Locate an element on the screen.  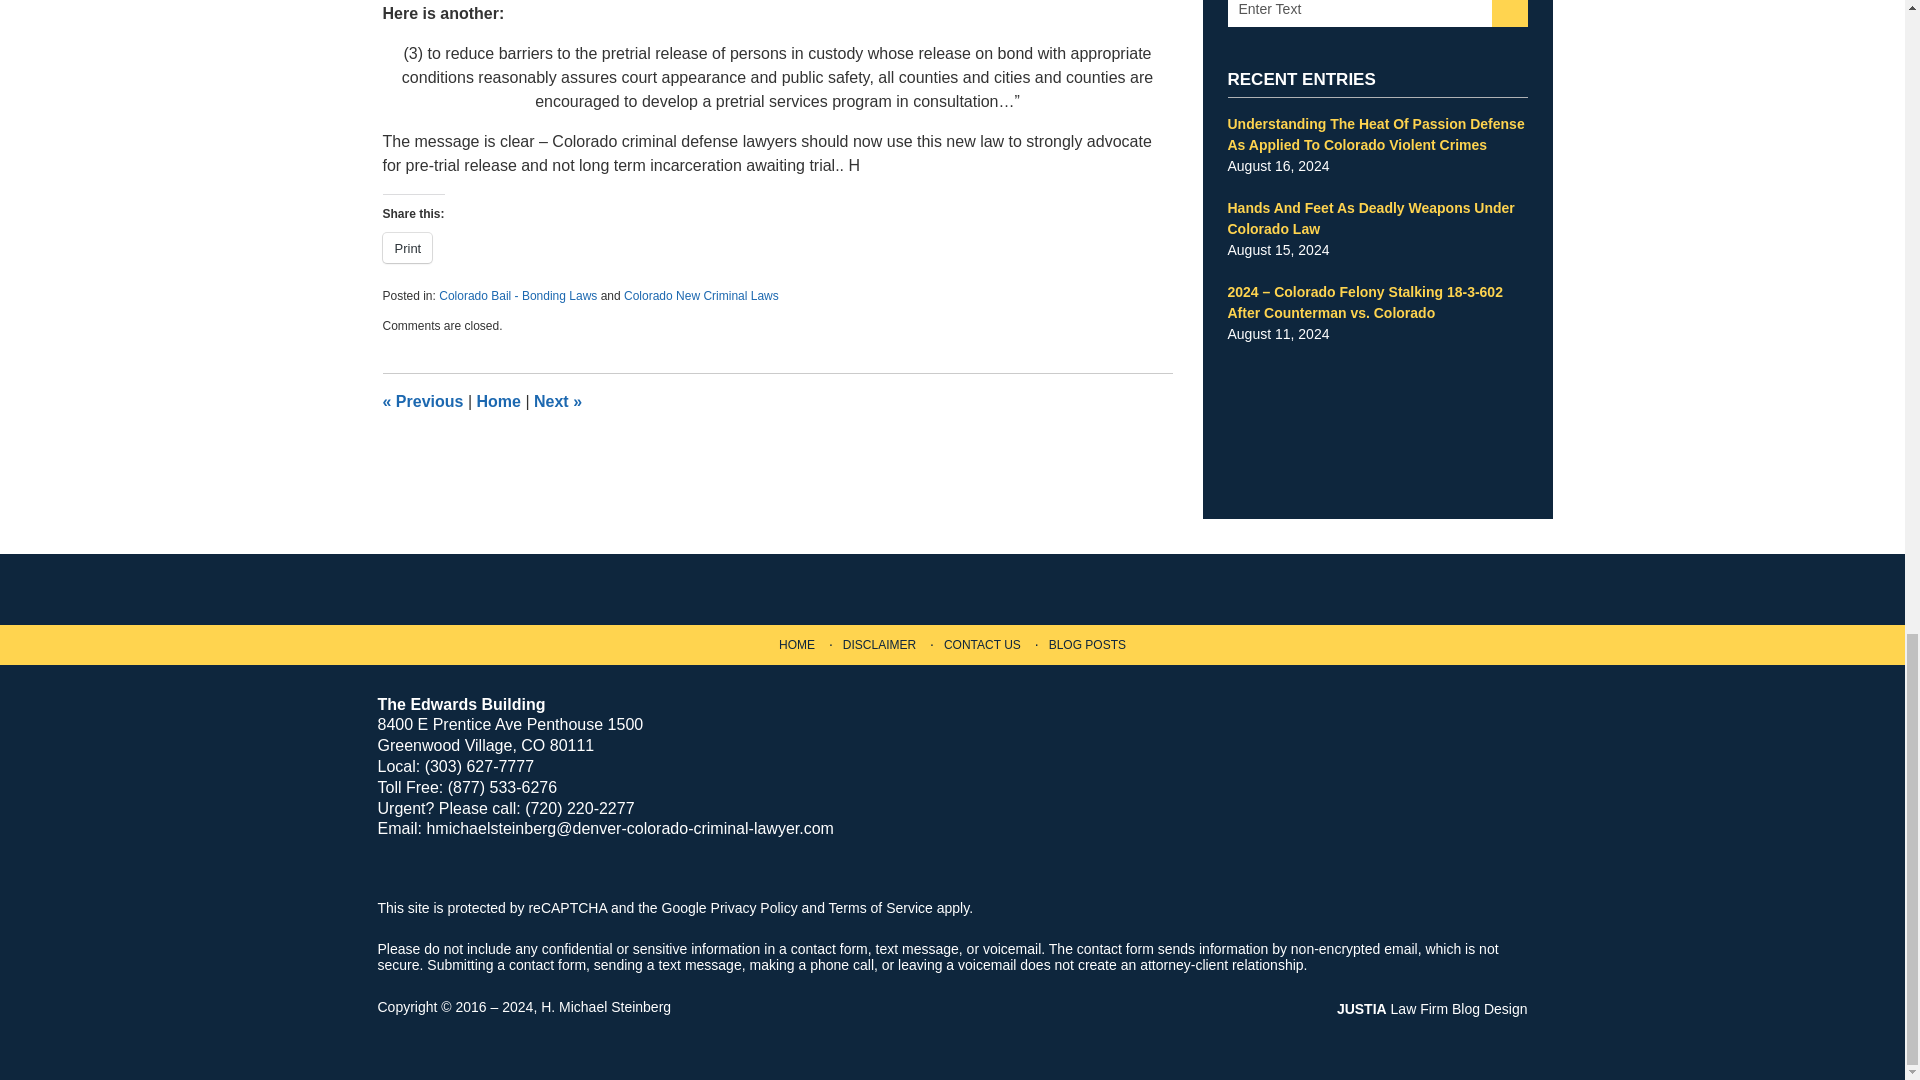
Print is located at coordinates (407, 248).